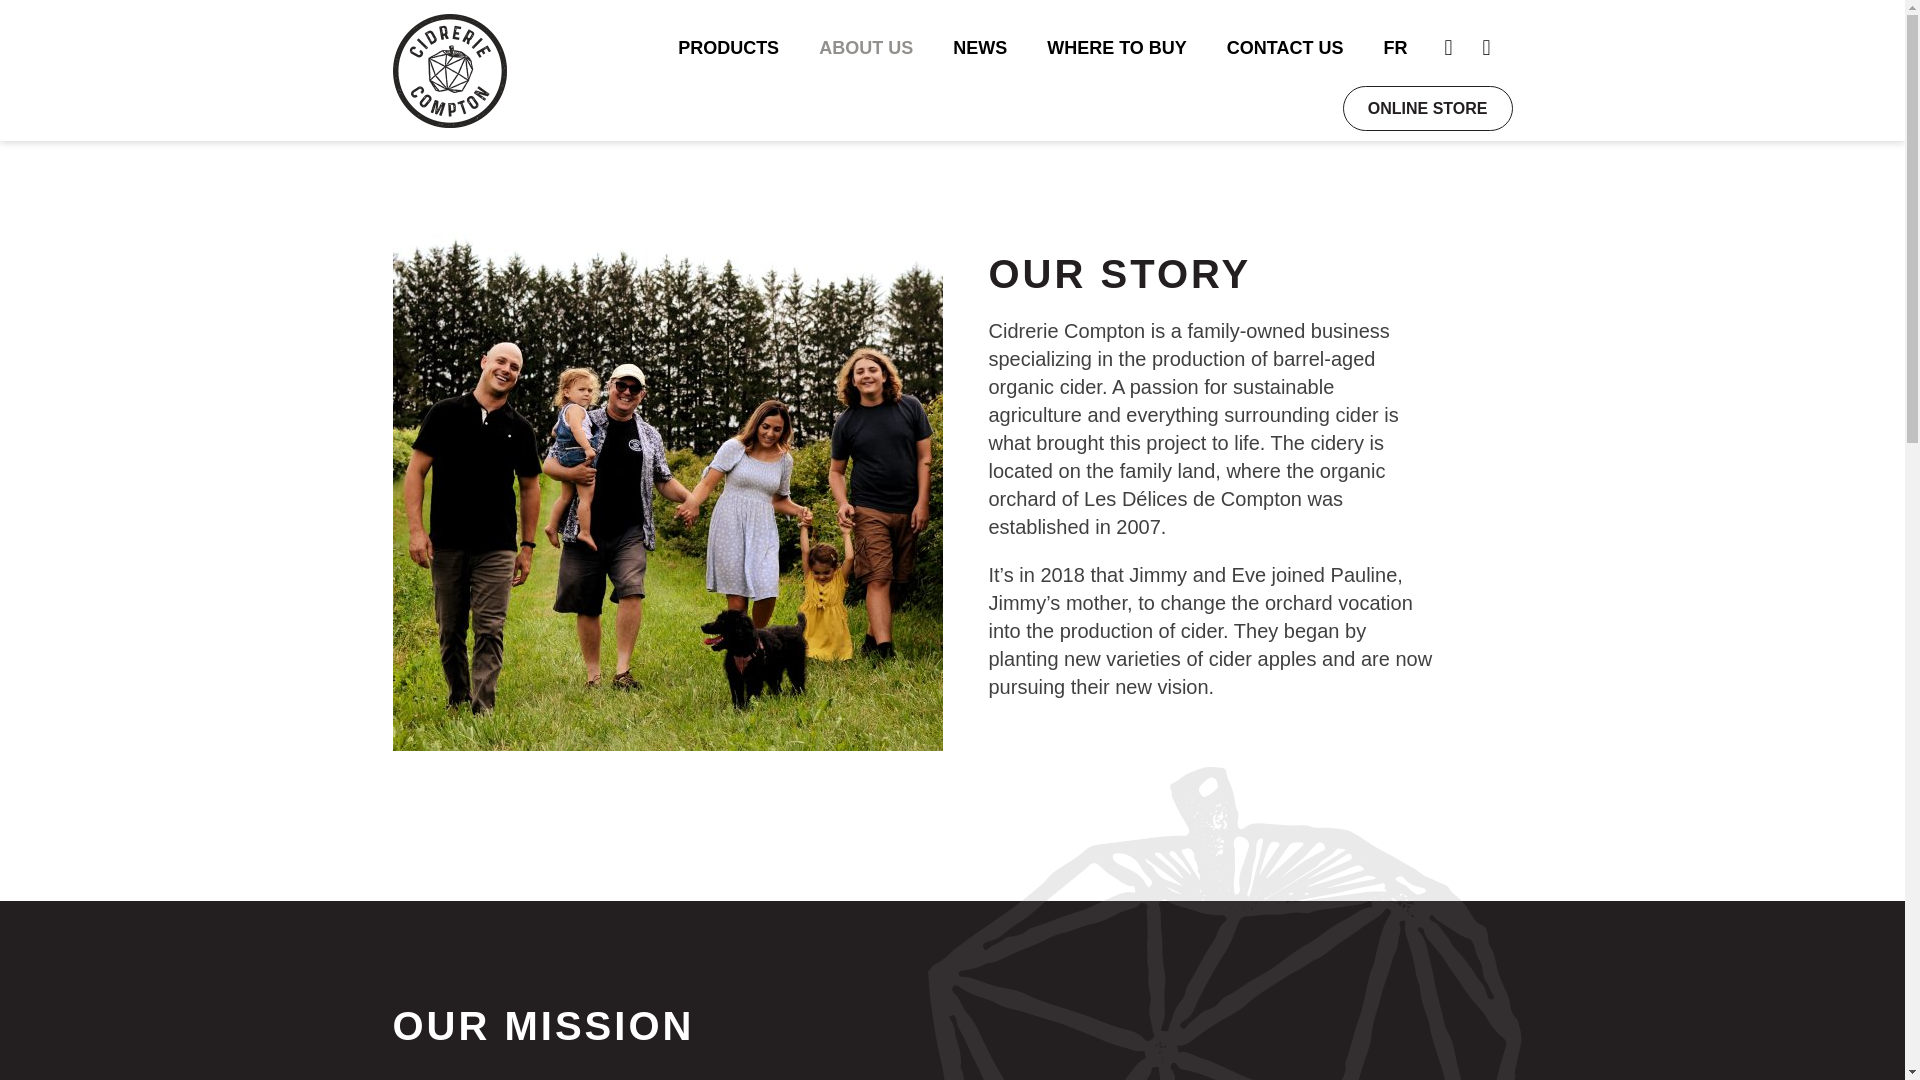 The image size is (1920, 1080). Describe the element at coordinates (866, 48) in the screenshot. I see `ABOUT US` at that location.